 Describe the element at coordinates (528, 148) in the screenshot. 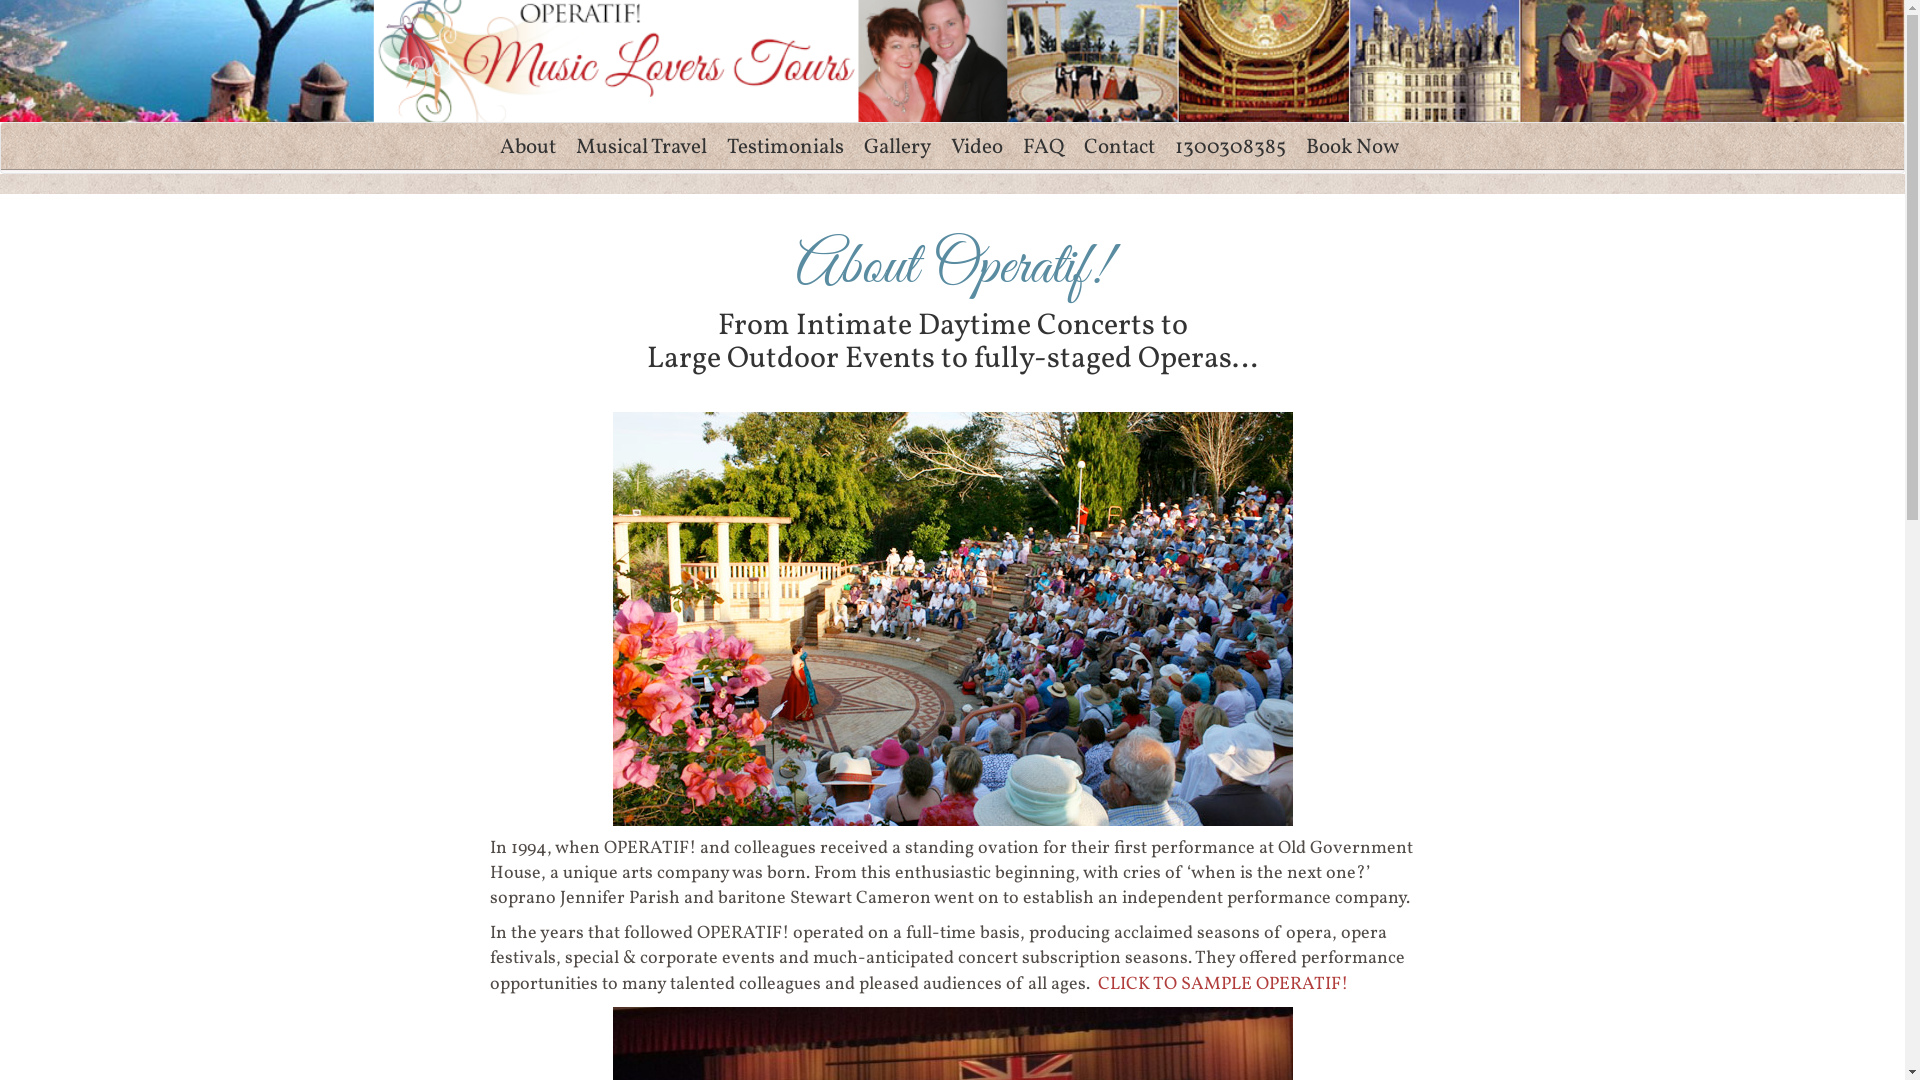

I see `About` at that location.